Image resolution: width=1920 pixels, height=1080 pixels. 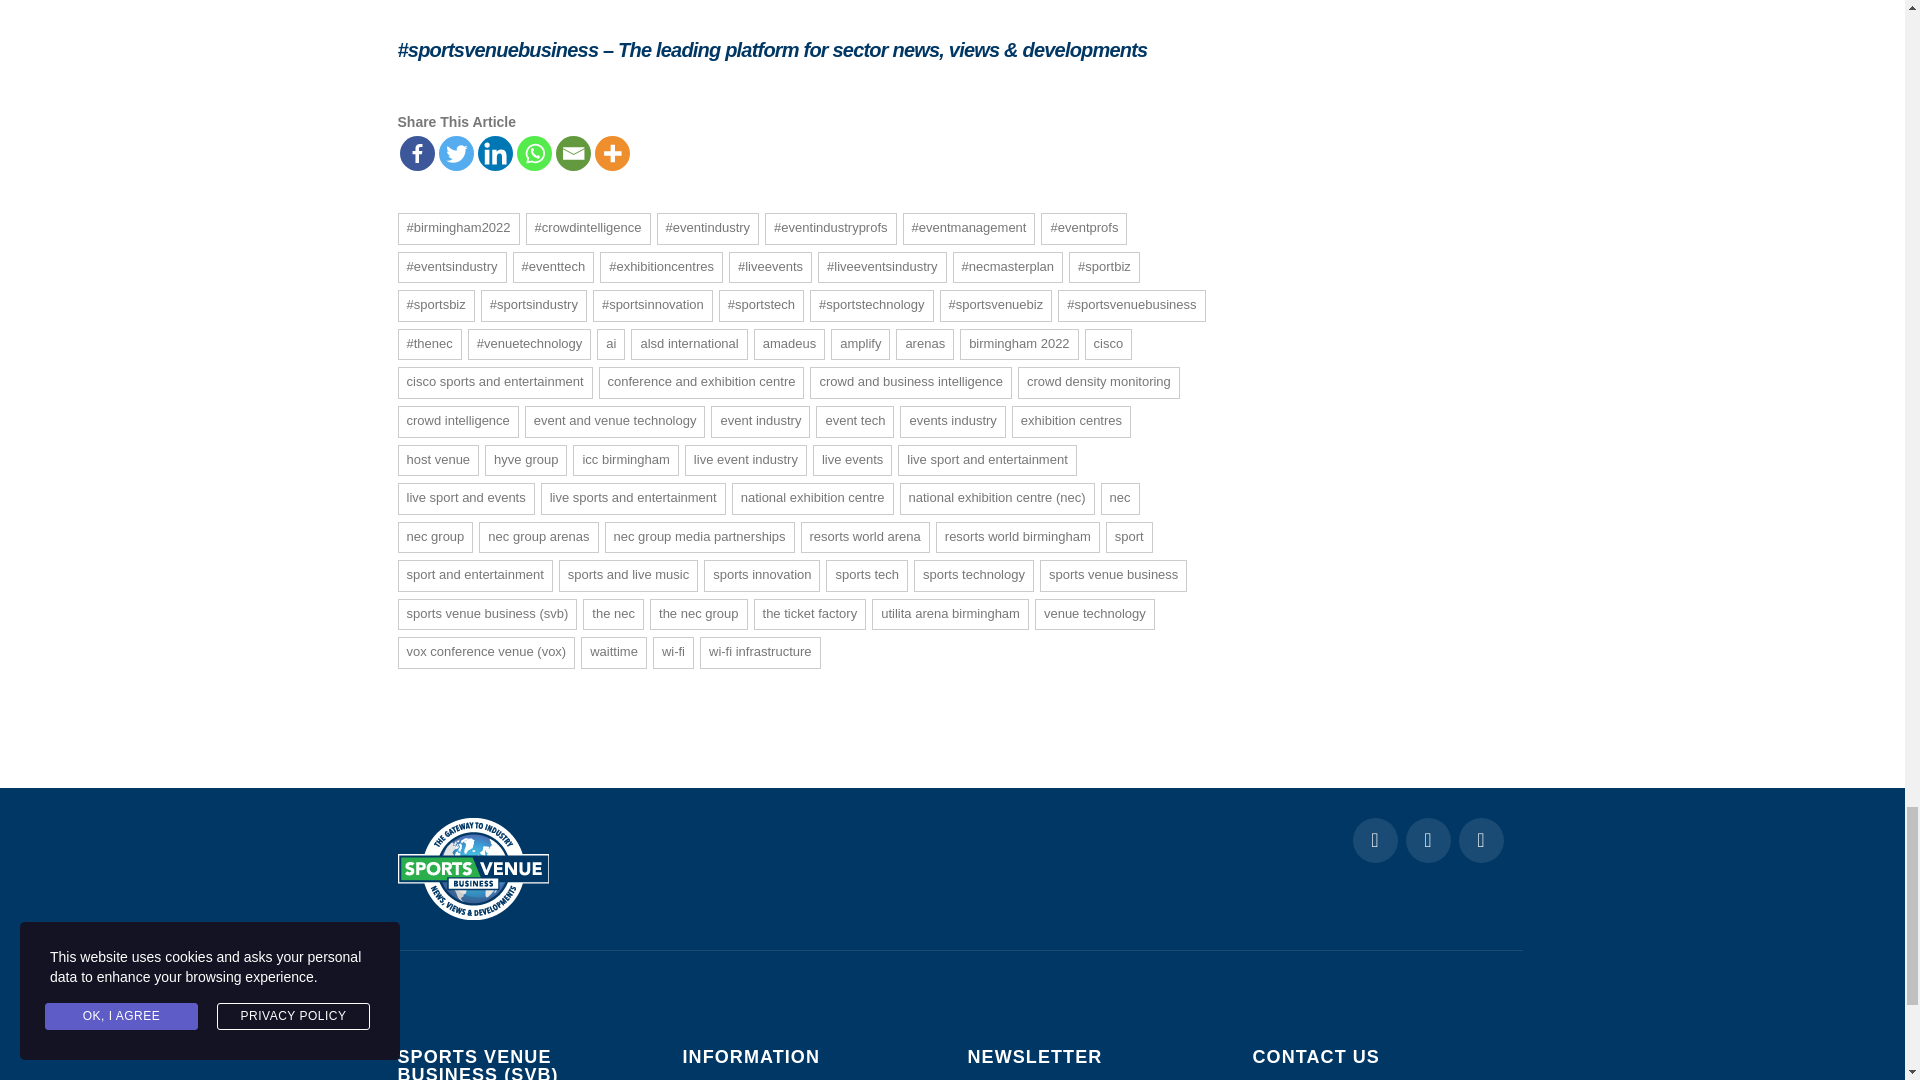 What do you see at coordinates (454, 153) in the screenshot?
I see `Twitter` at bounding box center [454, 153].